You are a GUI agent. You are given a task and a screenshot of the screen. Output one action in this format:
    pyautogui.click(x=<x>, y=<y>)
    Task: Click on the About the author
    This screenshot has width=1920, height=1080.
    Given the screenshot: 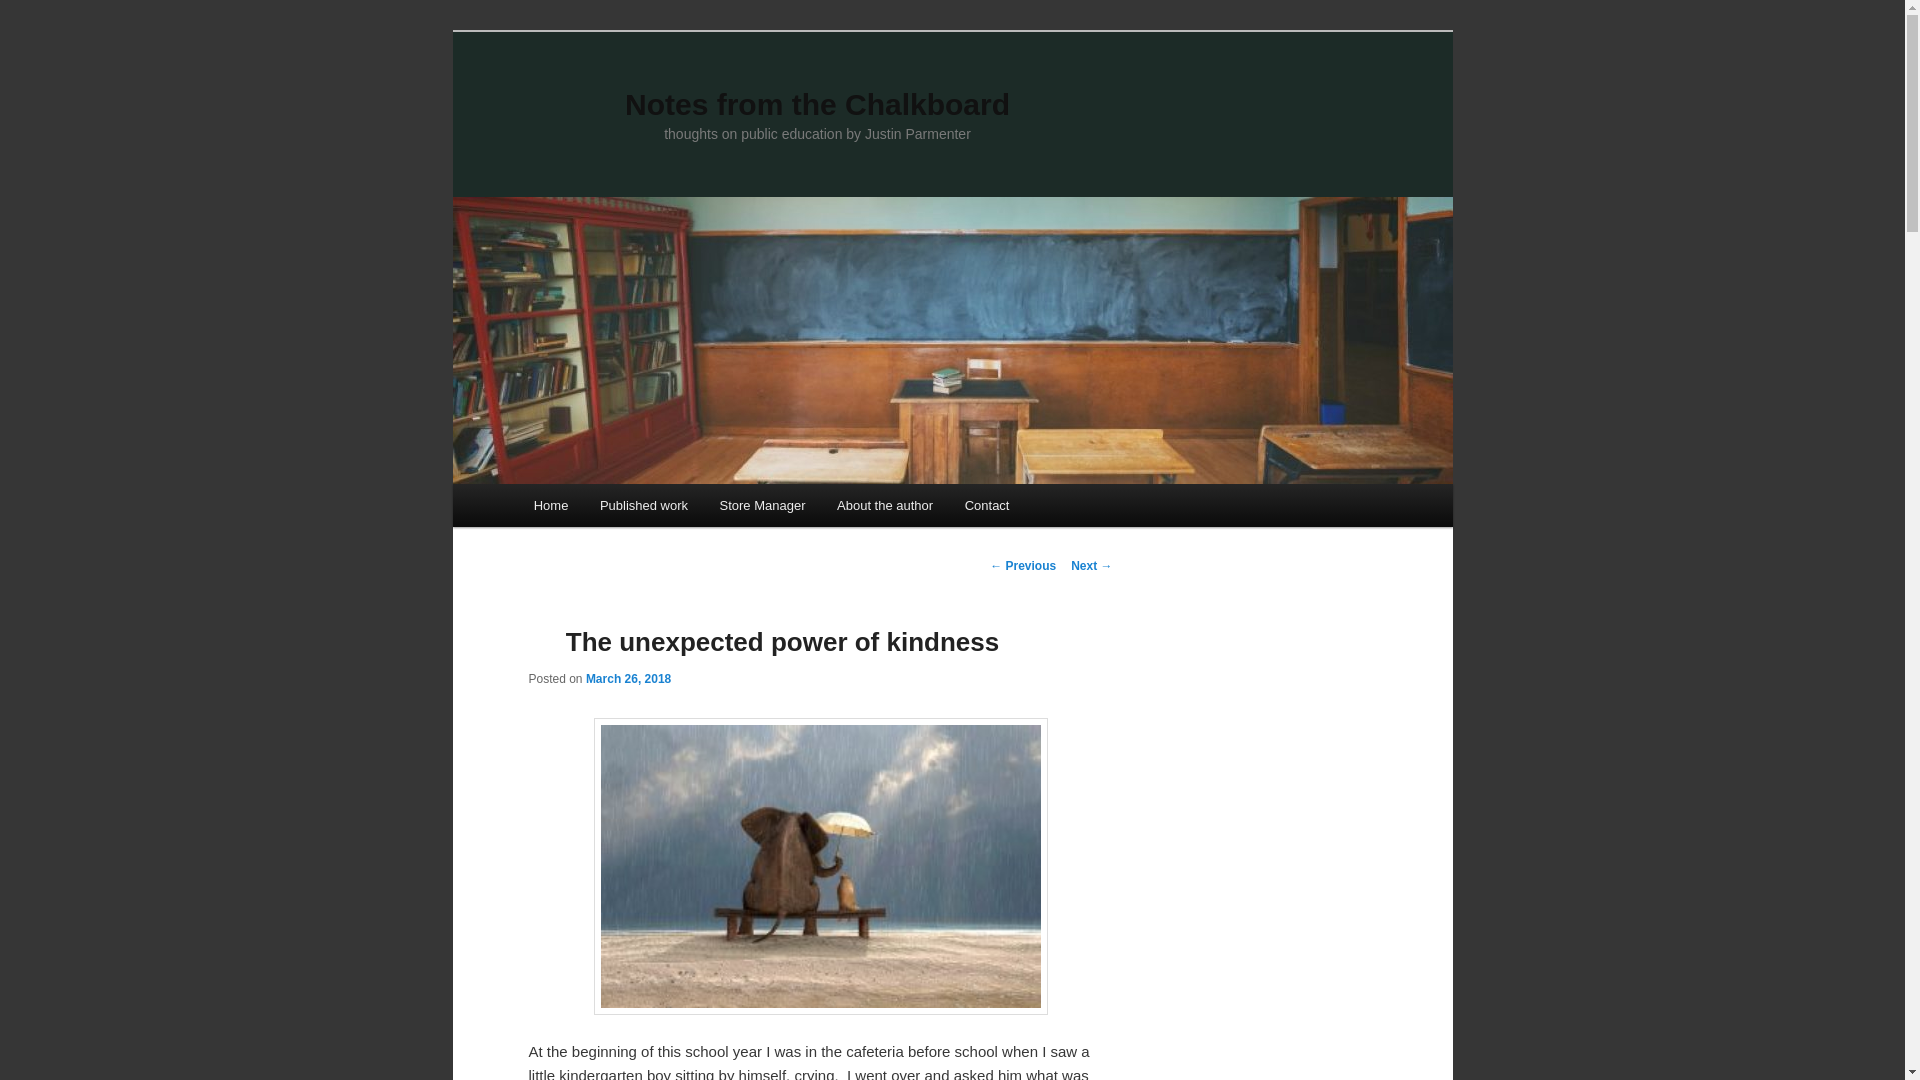 What is the action you would take?
    pyautogui.click(x=884, y=505)
    